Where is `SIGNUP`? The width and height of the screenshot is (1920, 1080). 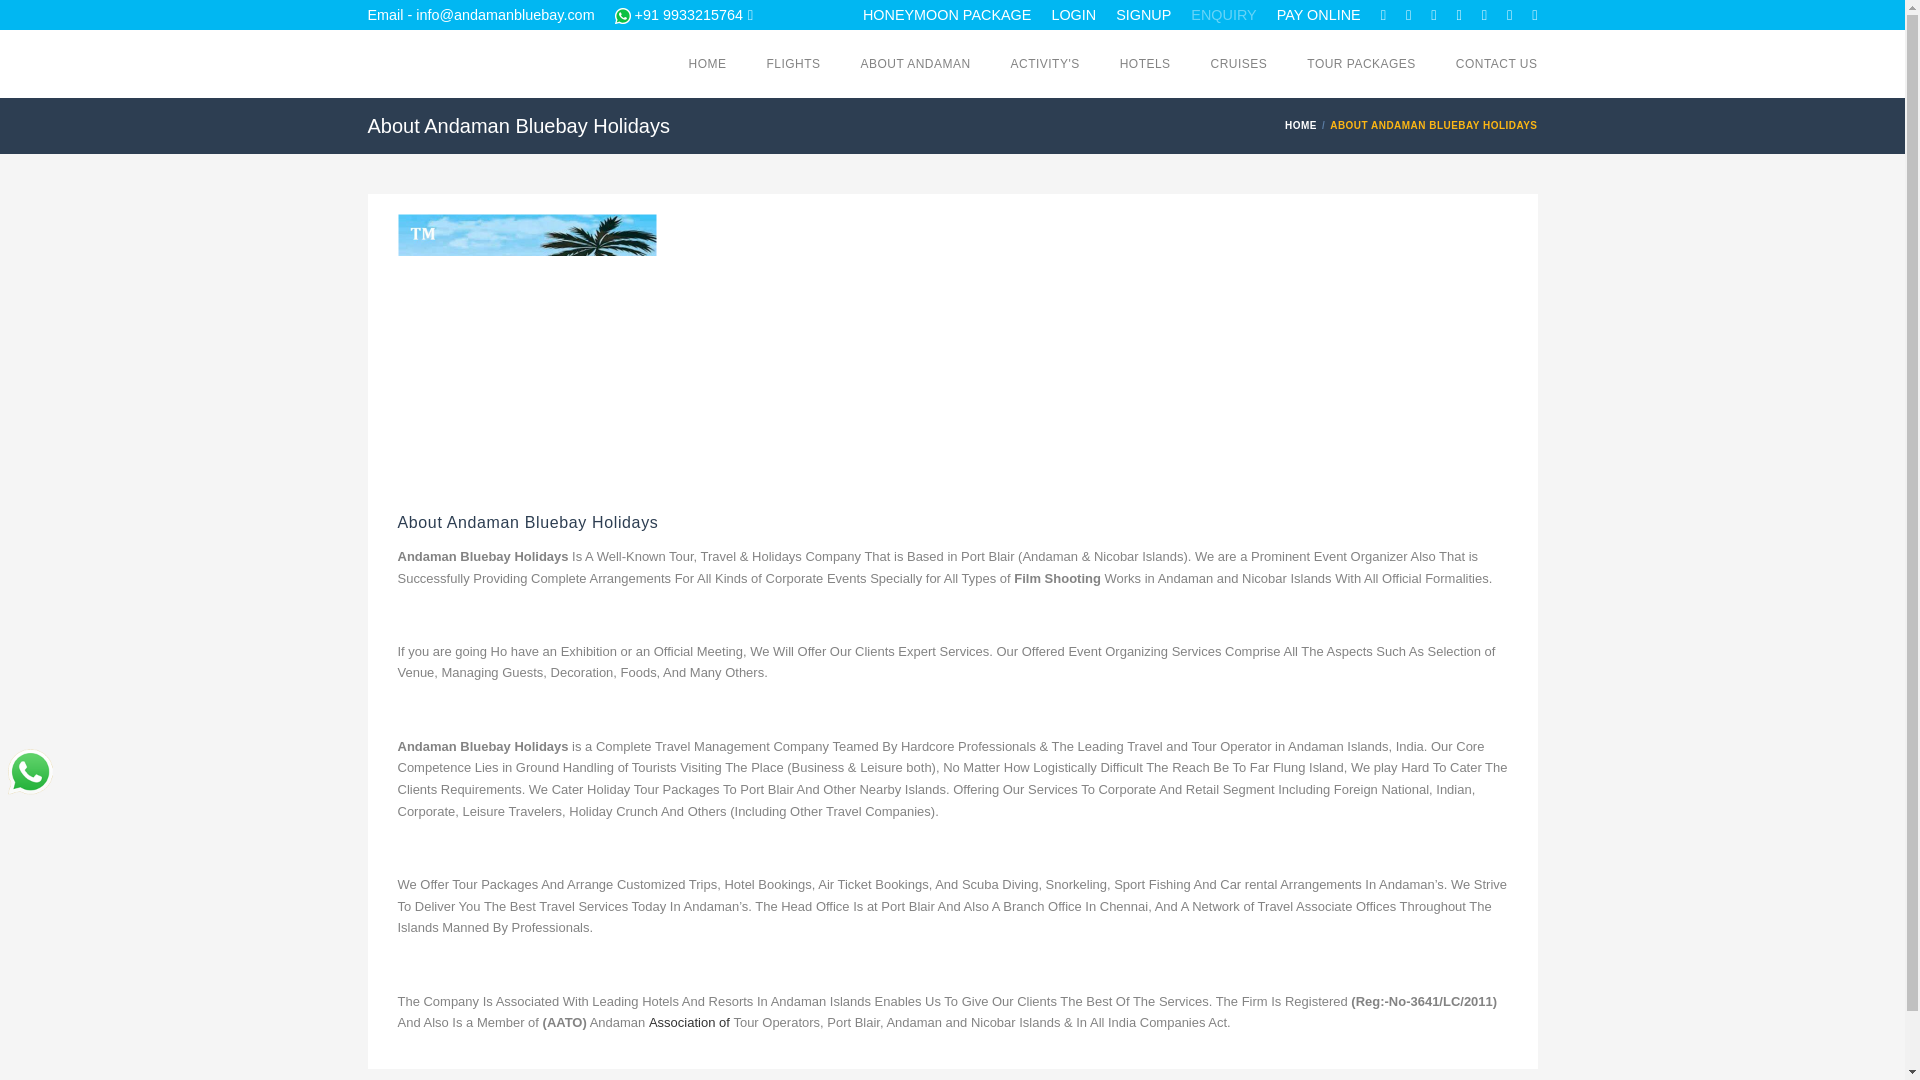 SIGNUP is located at coordinates (1143, 15).